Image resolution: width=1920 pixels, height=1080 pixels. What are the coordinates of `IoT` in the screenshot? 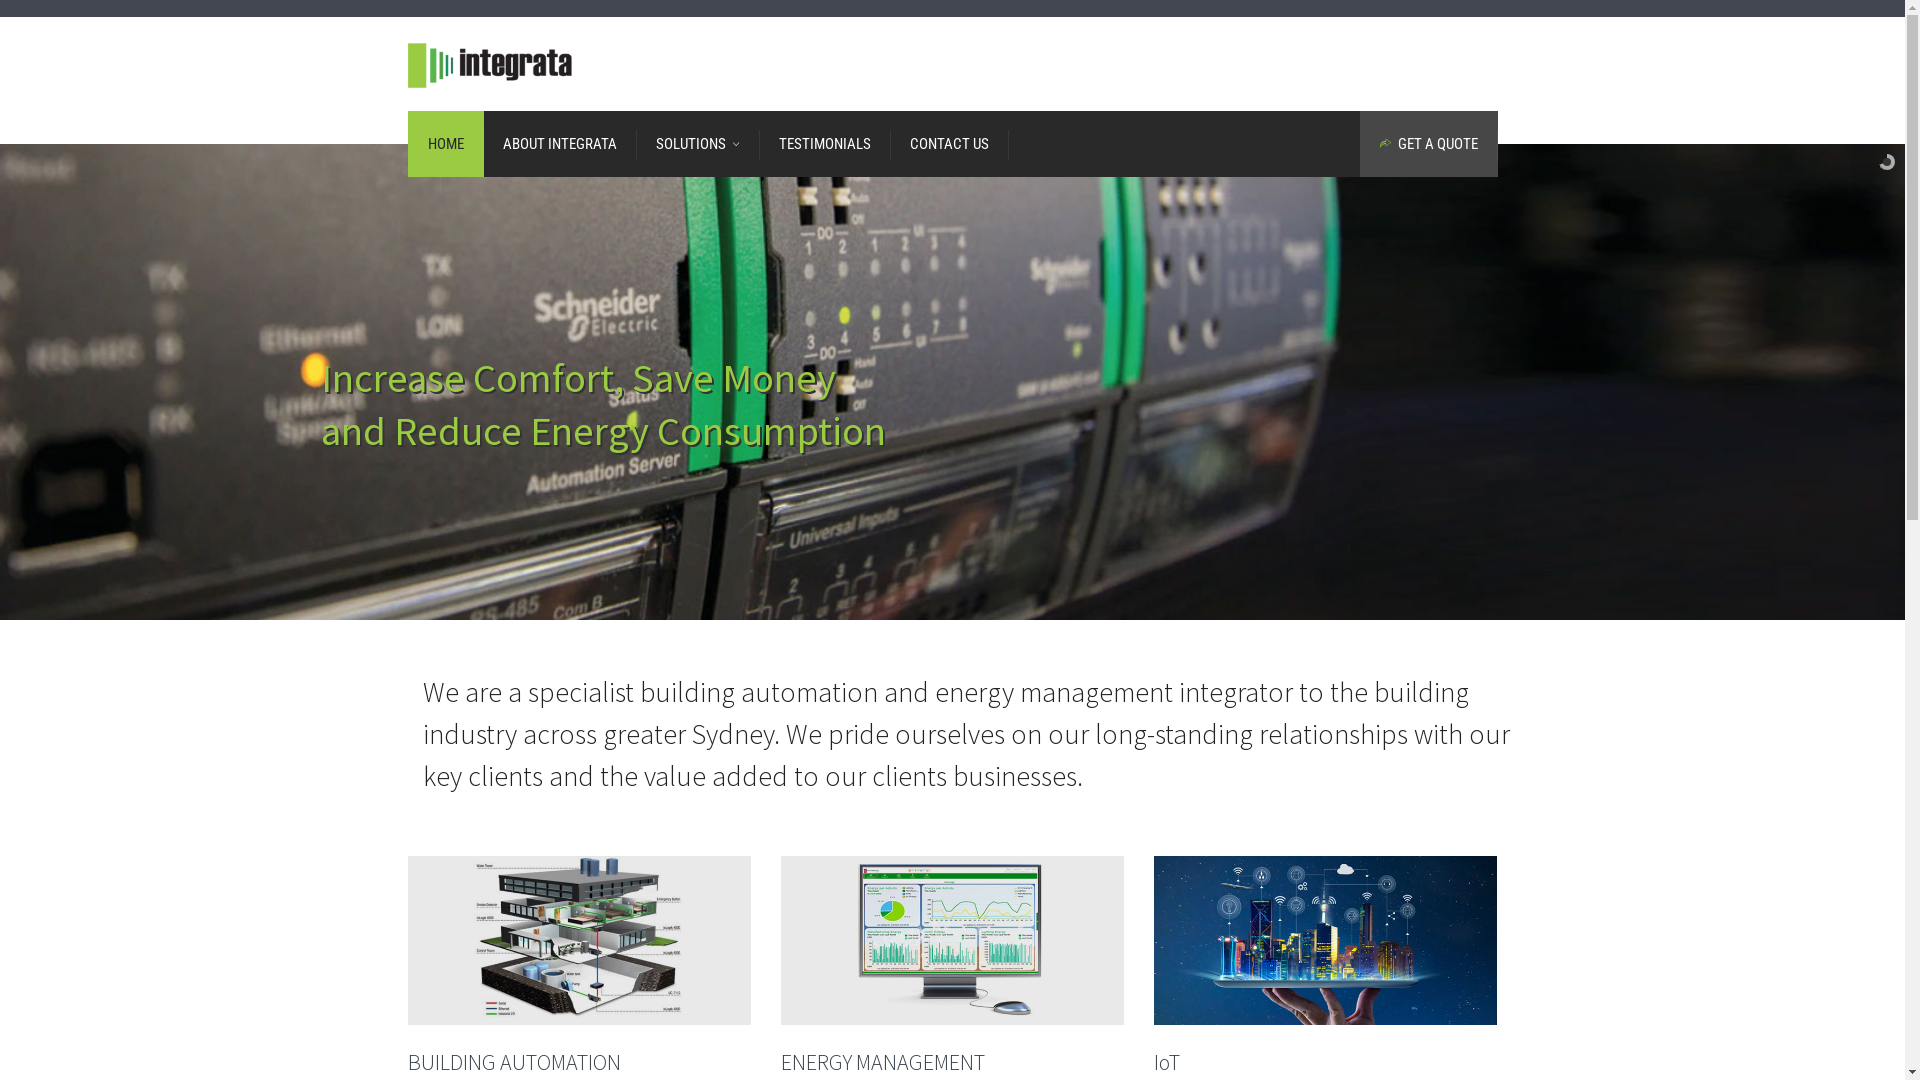 It's located at (1167, 1062).